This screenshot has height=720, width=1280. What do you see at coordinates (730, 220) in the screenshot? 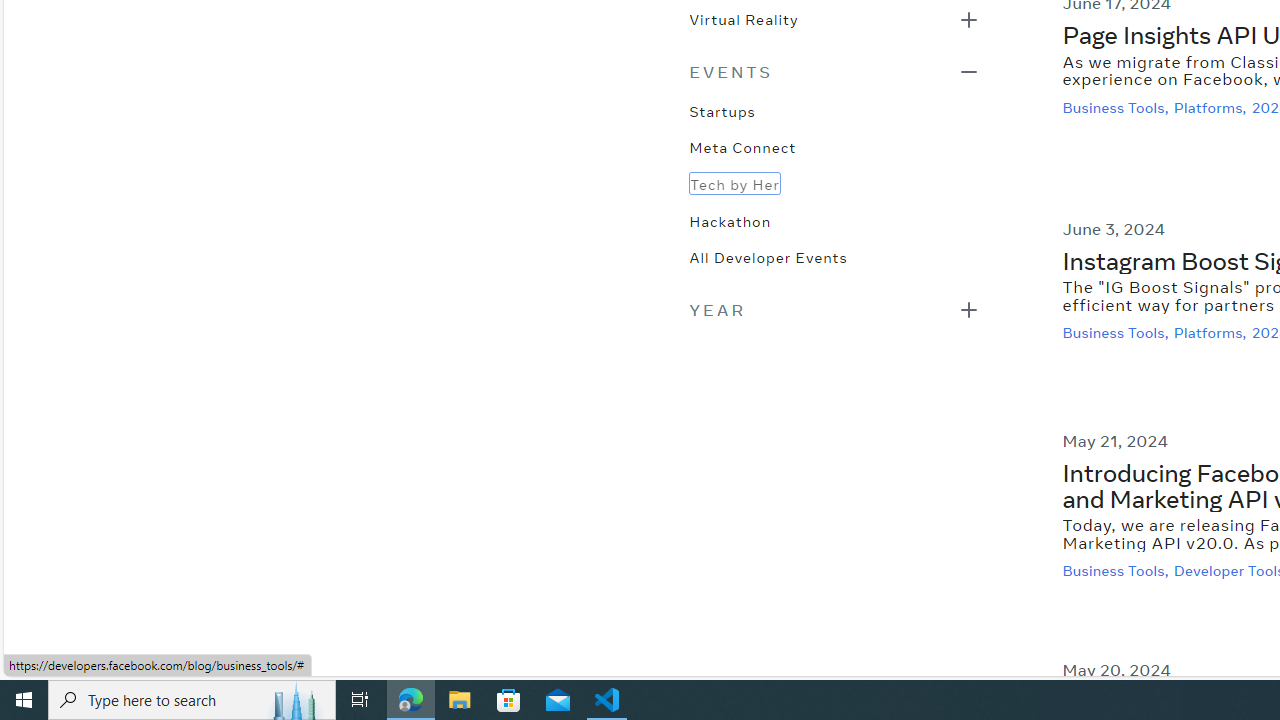
I see `Hackathon` at bounding box center [730, 220].